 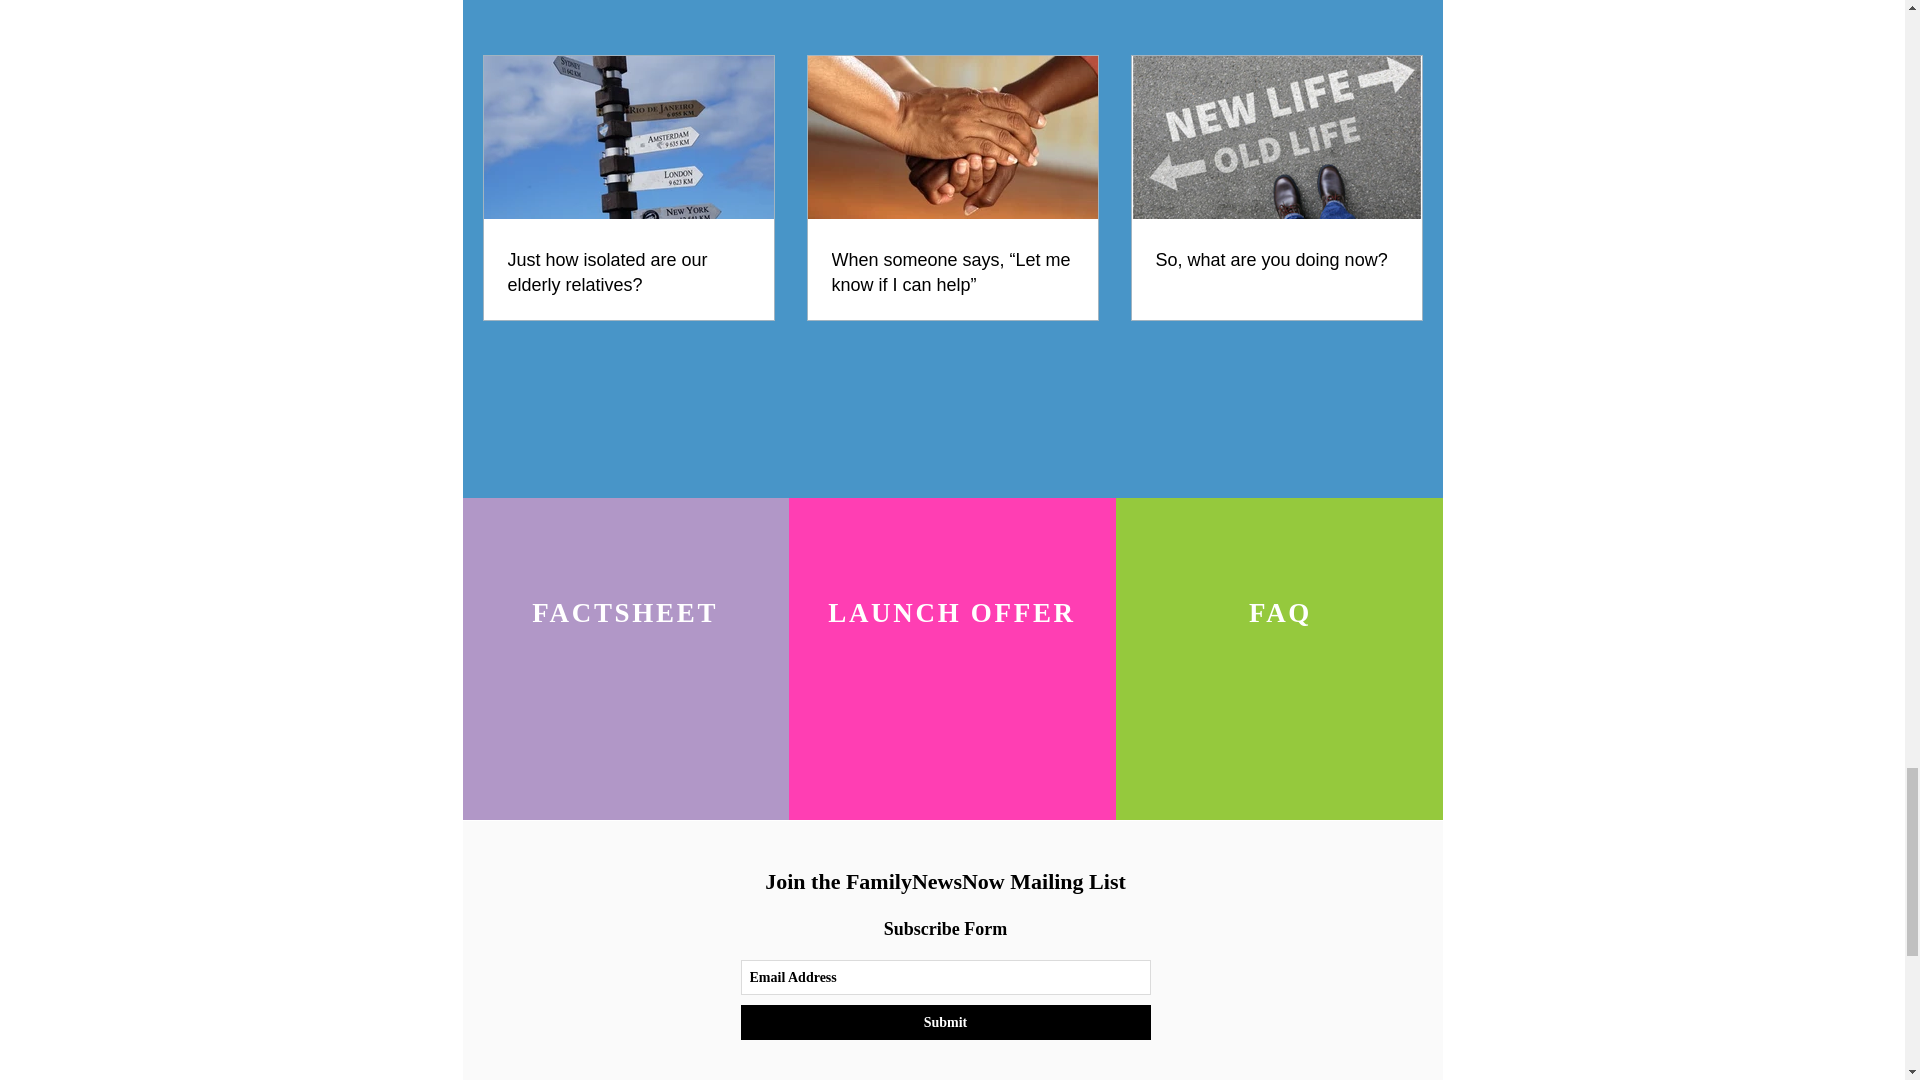 I want to click on Just how isolated are our elderly relatives?, so click(x=629, y=273).